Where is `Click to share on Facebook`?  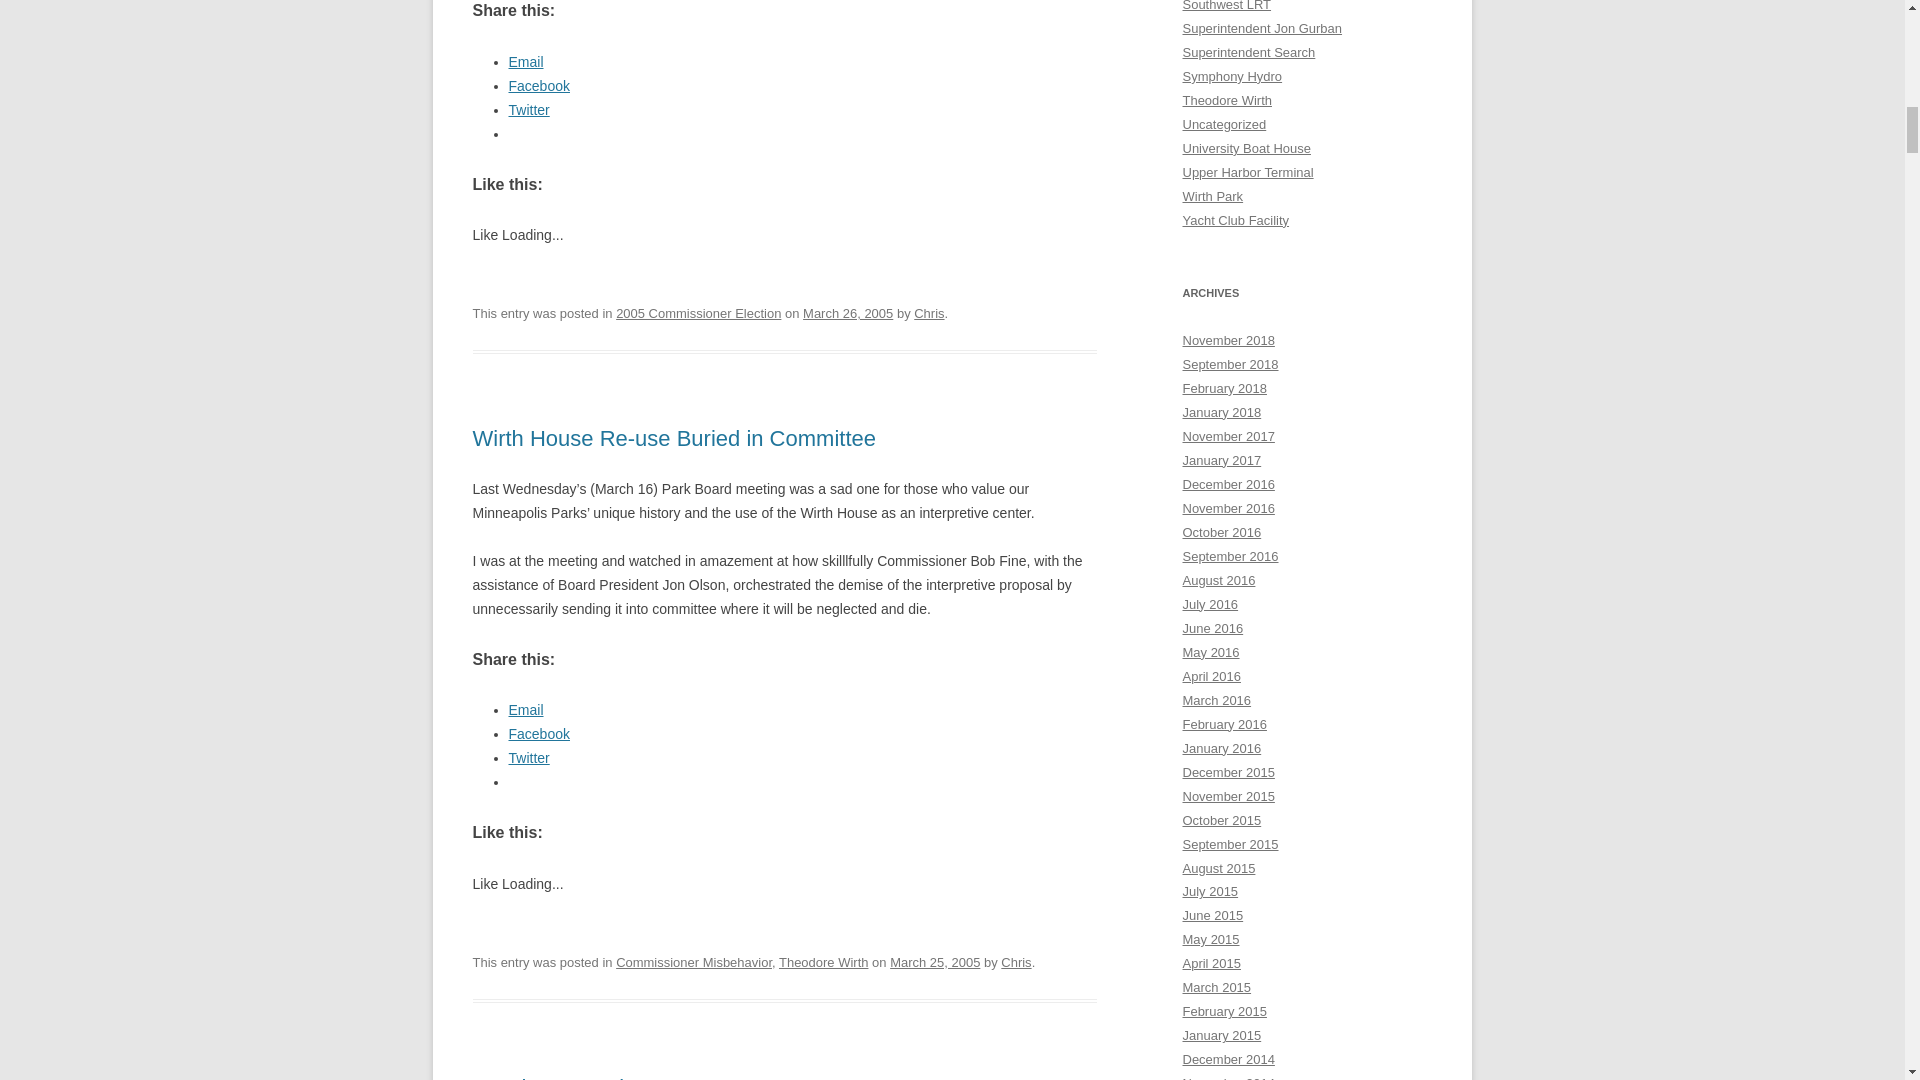 Click to share on Facebook is located at coordinates (538, 85).